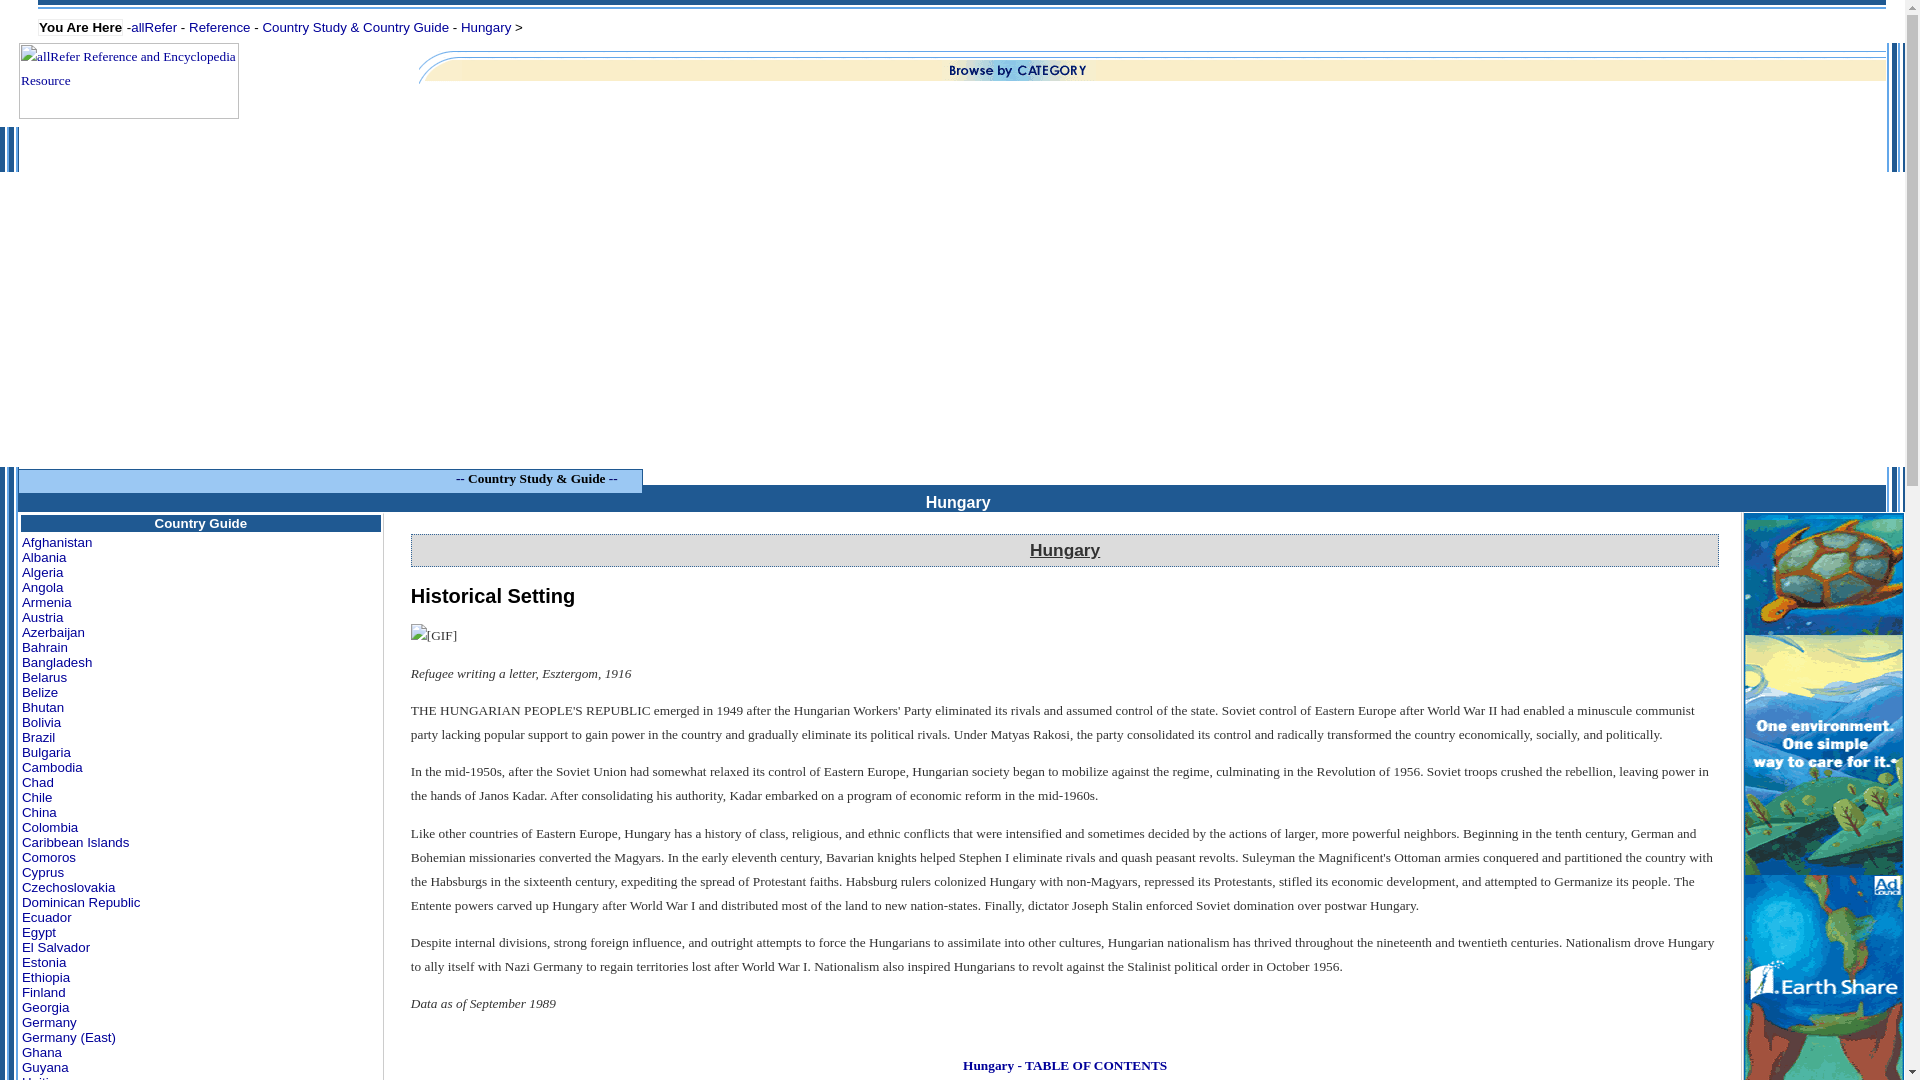 This screenshot has width=1920, height=1080. I want to click on Guyana, so click(46, 1068).